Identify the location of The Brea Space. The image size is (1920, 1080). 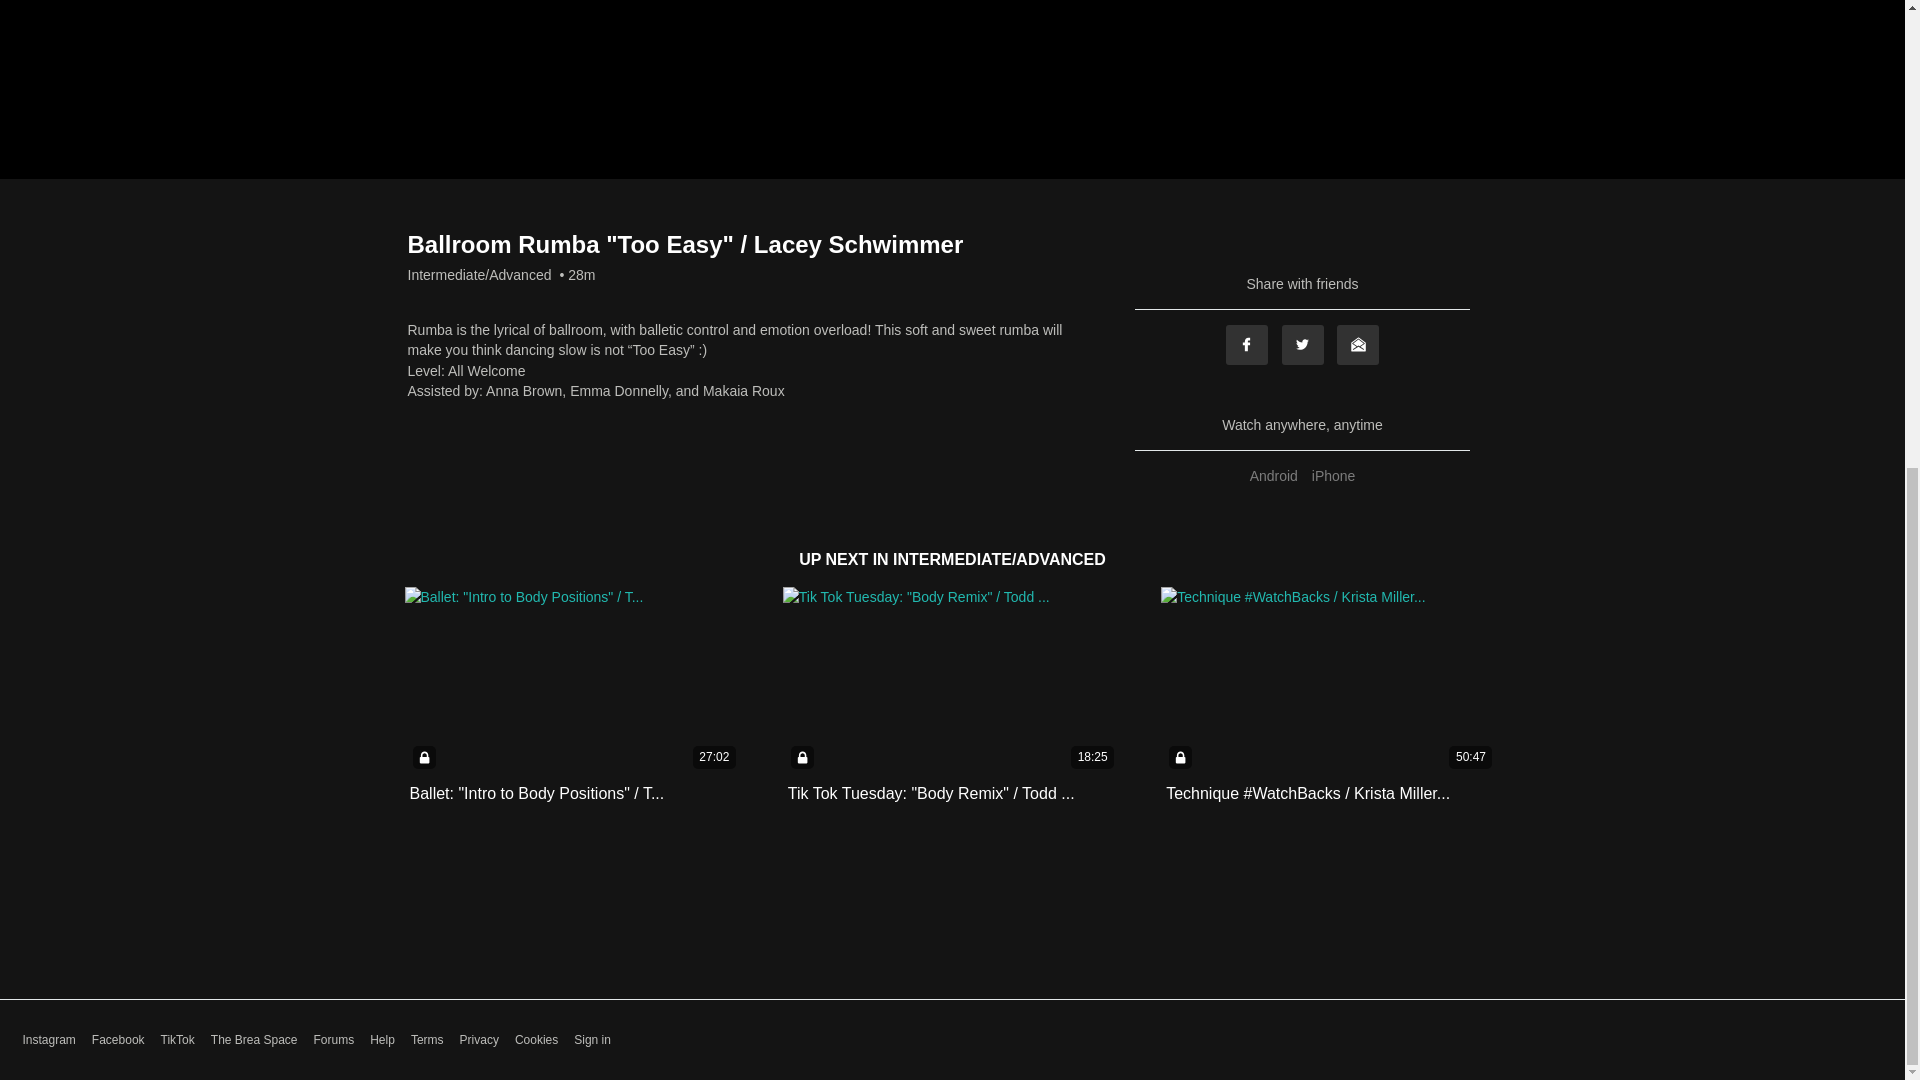
(254, 1040).